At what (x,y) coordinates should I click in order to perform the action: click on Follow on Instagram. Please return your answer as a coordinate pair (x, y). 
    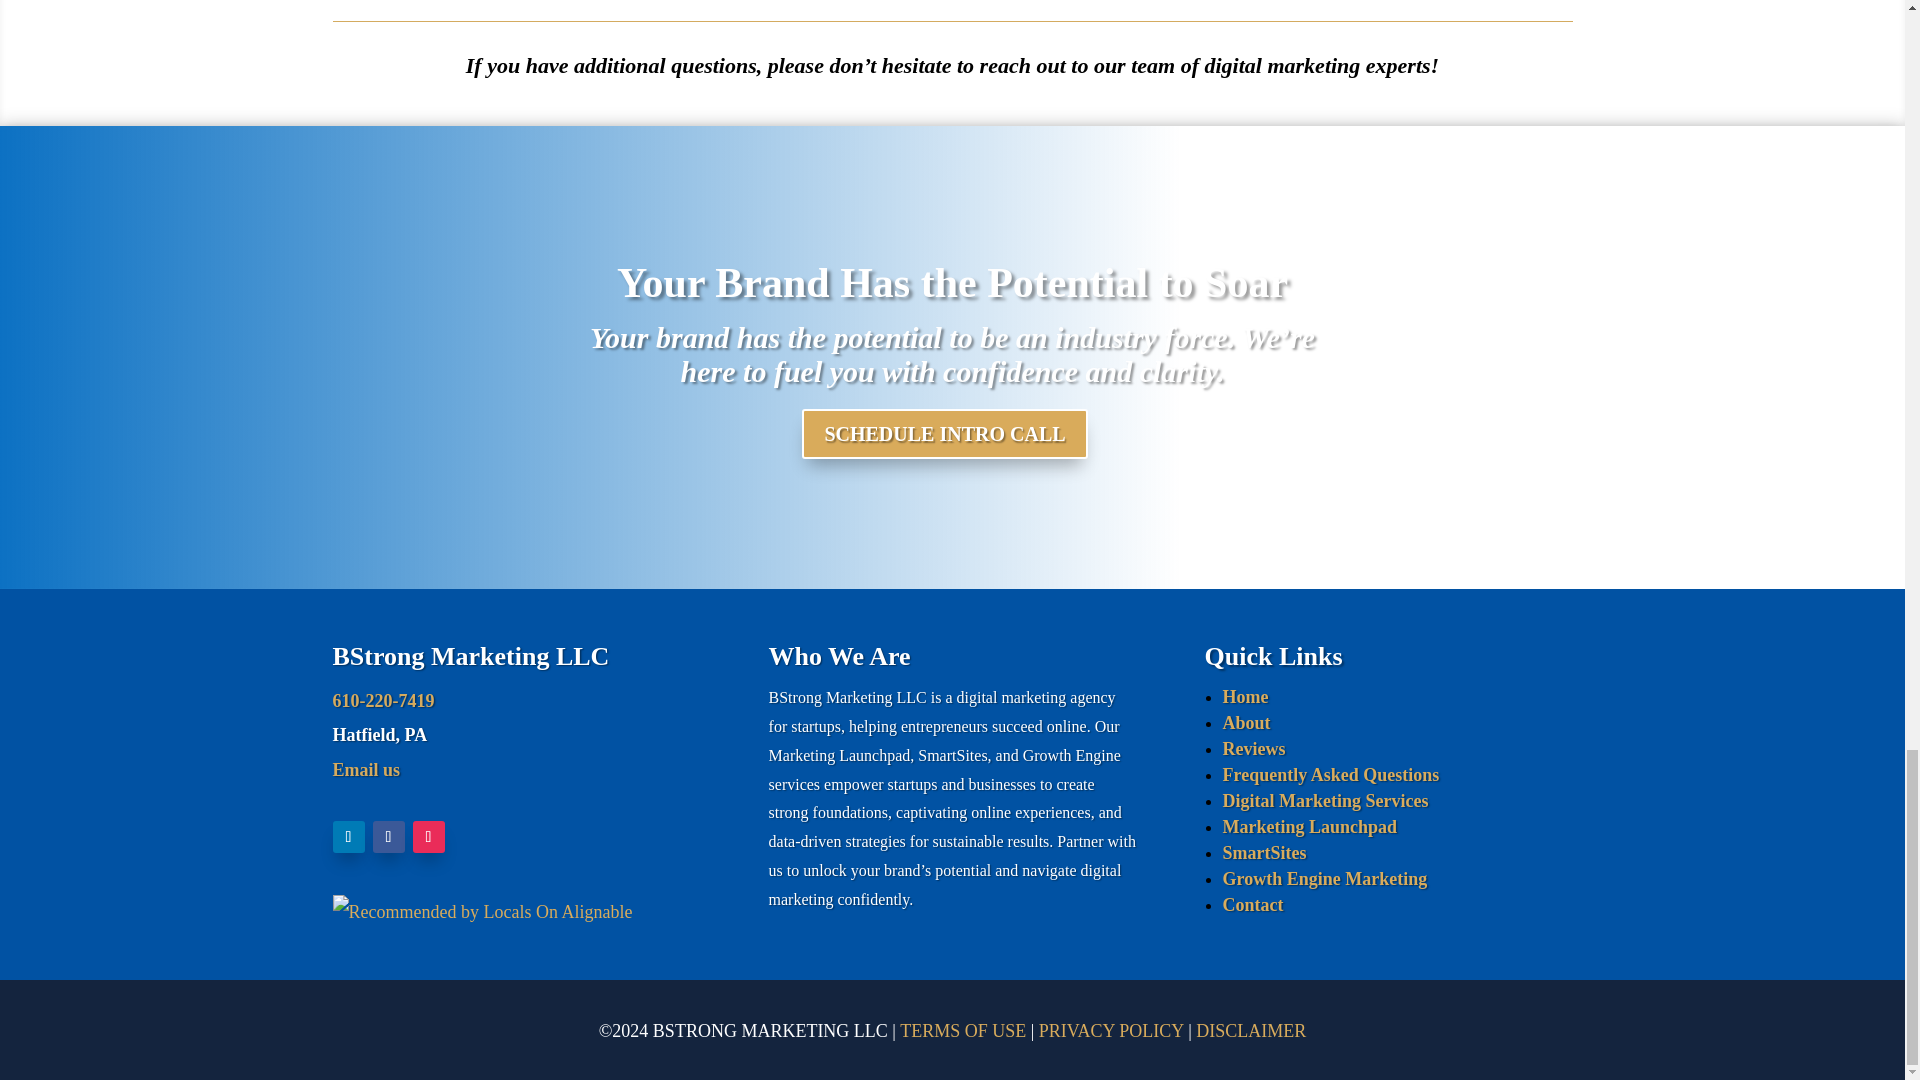
    Looking at the image, I should click on (428, 836).